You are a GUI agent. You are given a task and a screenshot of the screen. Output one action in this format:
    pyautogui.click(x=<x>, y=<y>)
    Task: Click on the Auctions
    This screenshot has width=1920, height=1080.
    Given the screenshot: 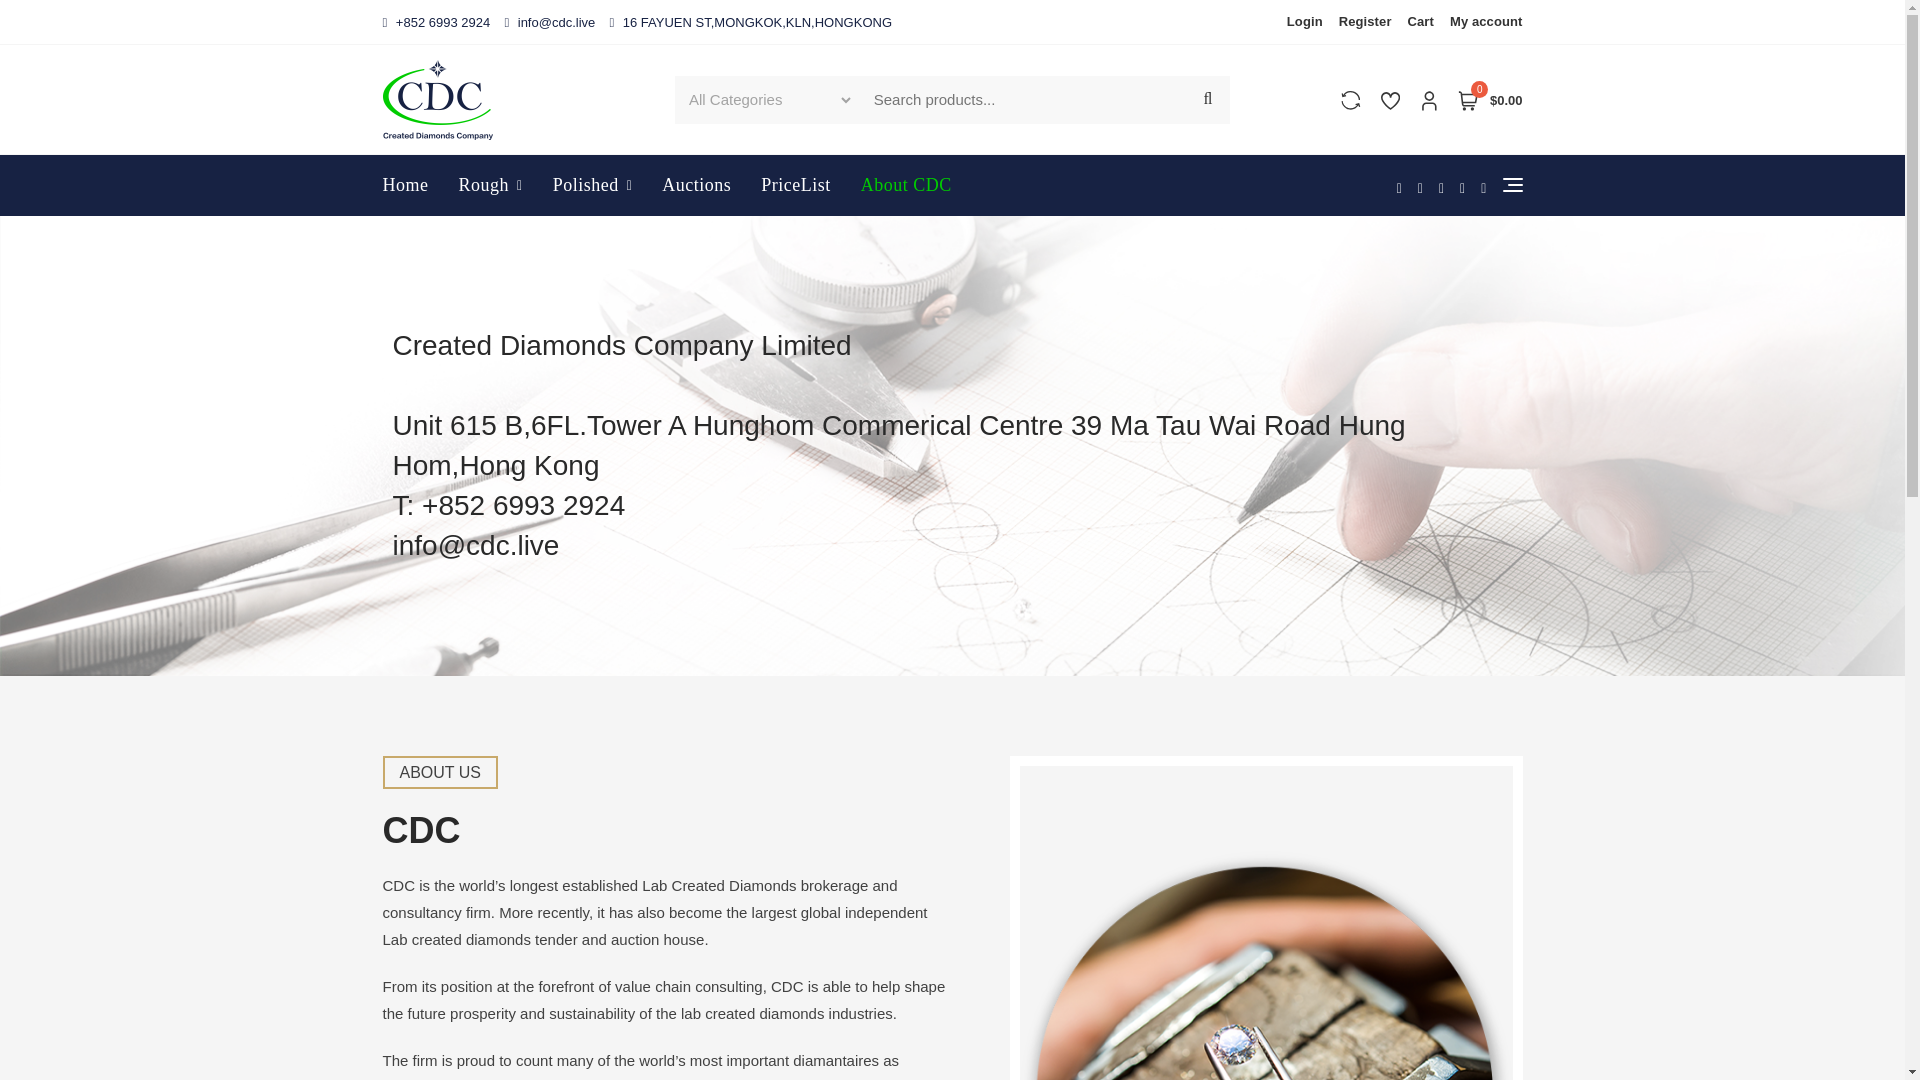 What is the action you would take?
    pyautogui.click(x=696, y=186)
    